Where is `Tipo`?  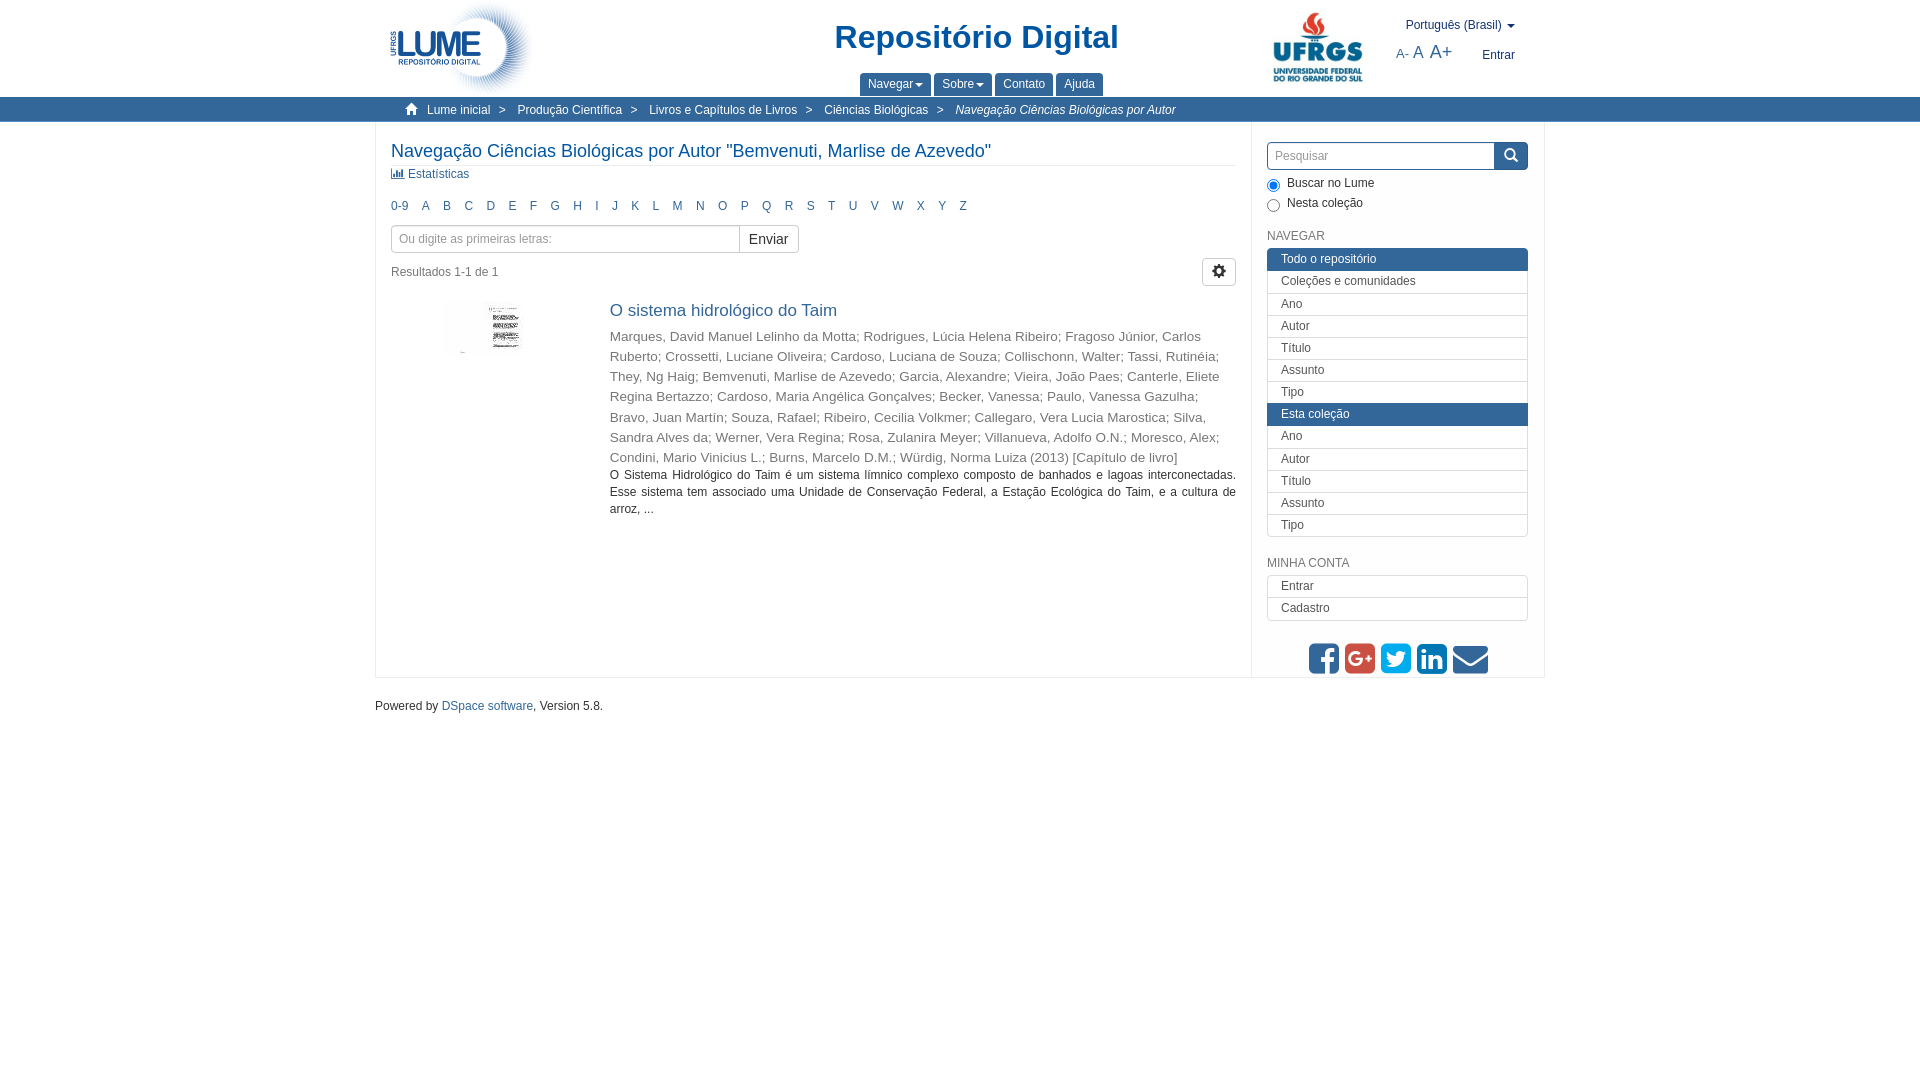
Tipo is located at coordinates (1398, 526).